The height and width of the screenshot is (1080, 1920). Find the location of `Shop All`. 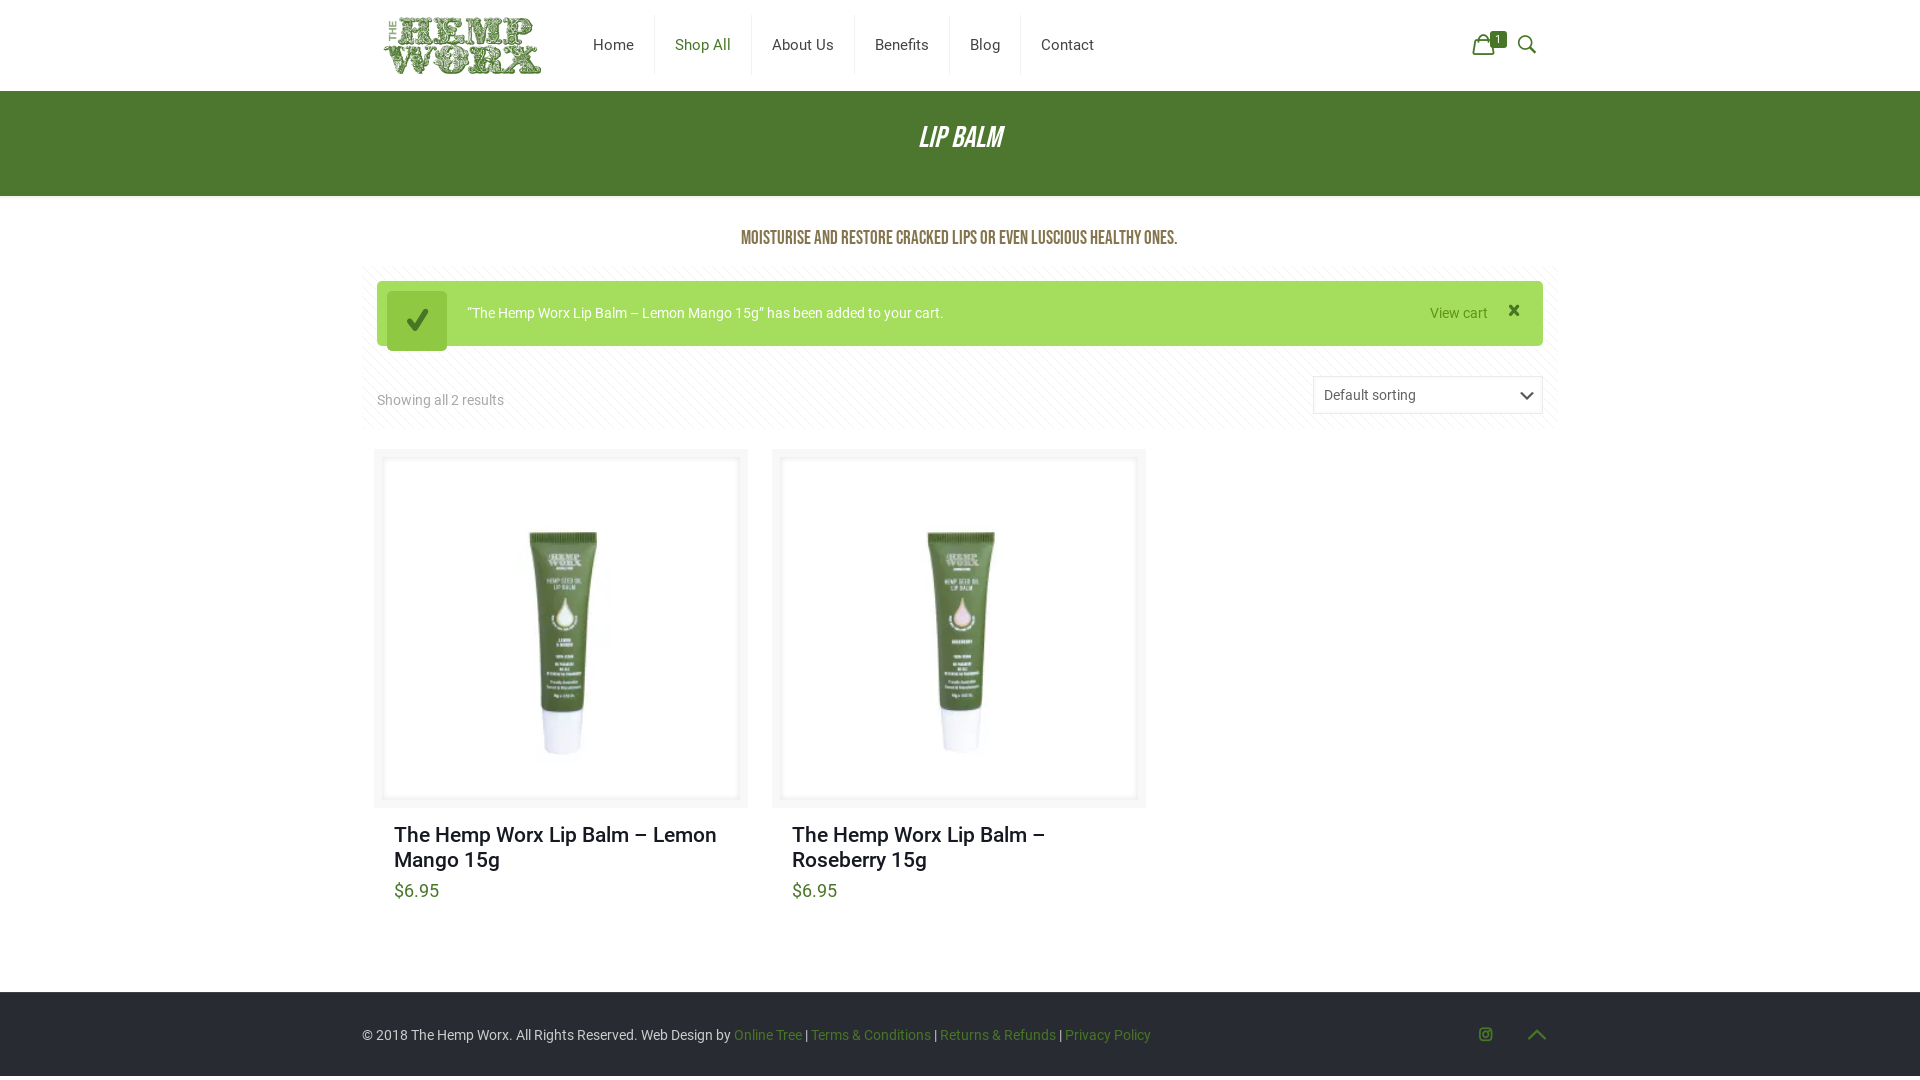

Shop All is located at coordinates (704, 45).